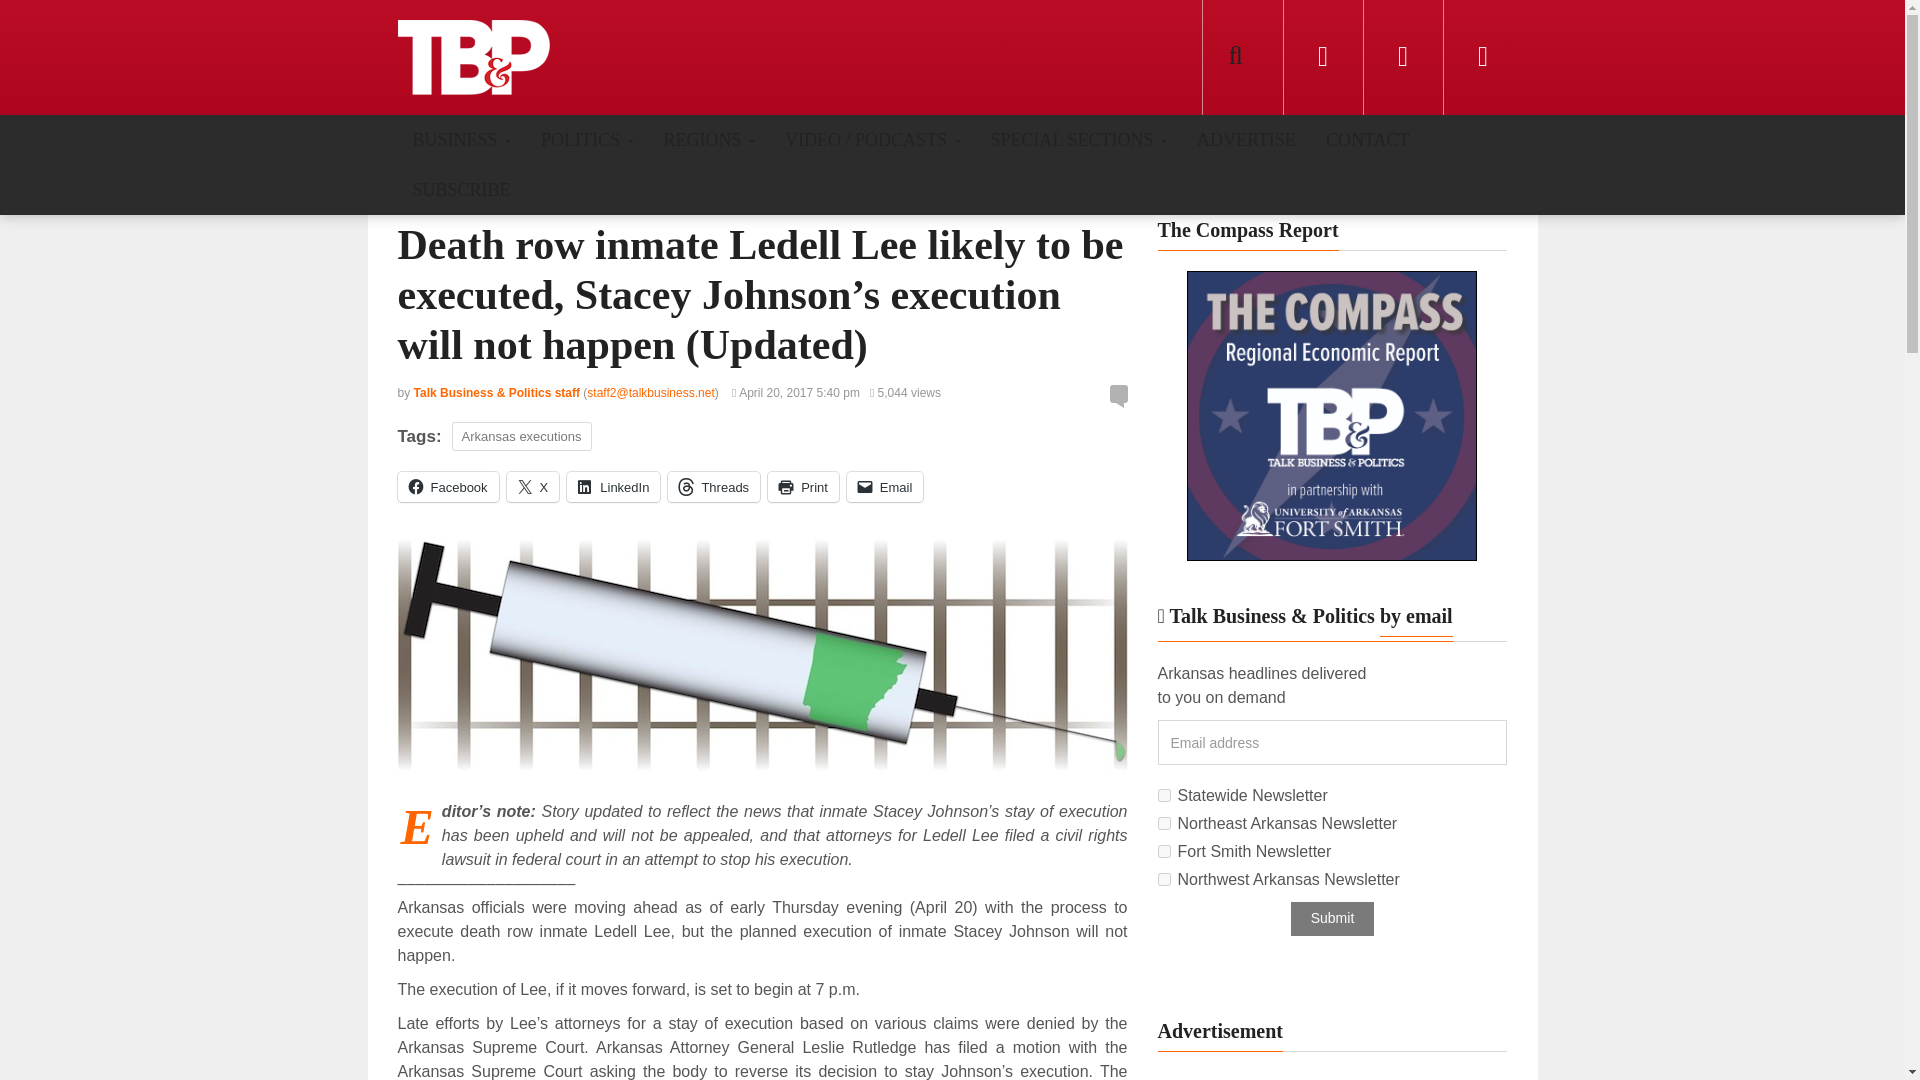  Describe the element at coordinates (533, 486) in the screenshot. I see `Click to share on X` at that location.